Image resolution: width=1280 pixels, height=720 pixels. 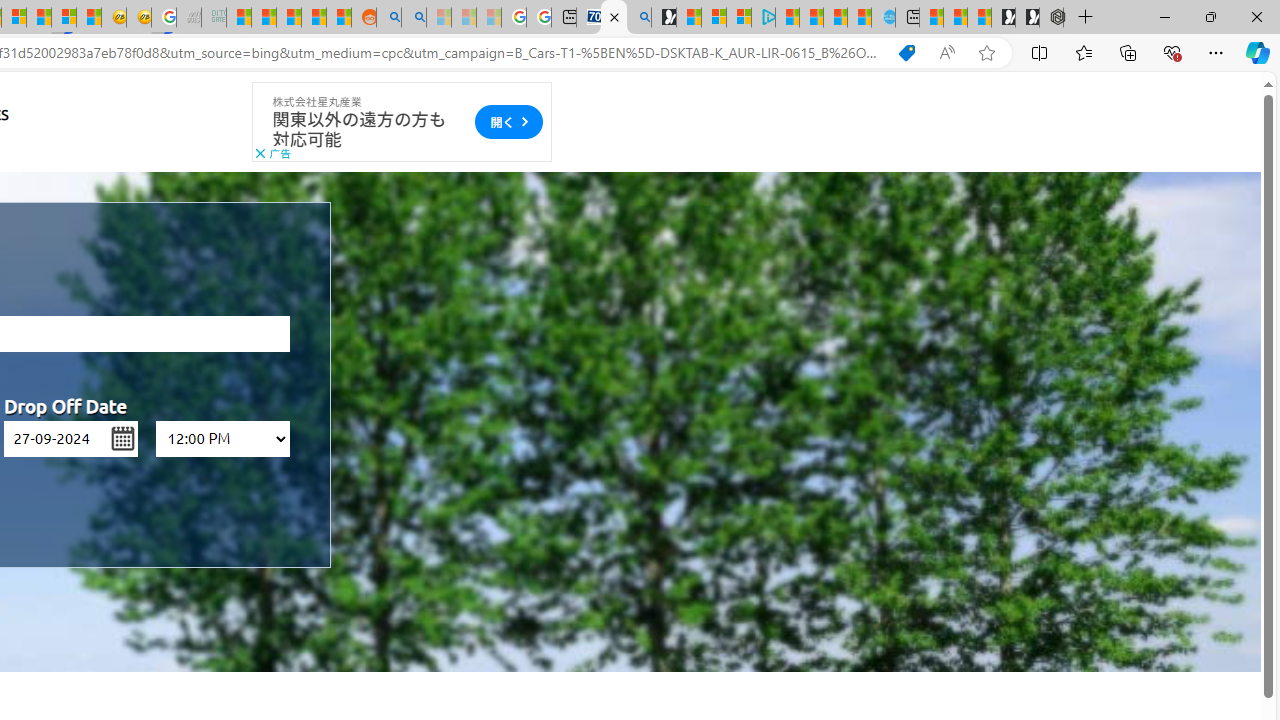 What do you see at coordinates (1128, 52) in the screenshot?
I see `Collections` at bounding box center [1128, 52].